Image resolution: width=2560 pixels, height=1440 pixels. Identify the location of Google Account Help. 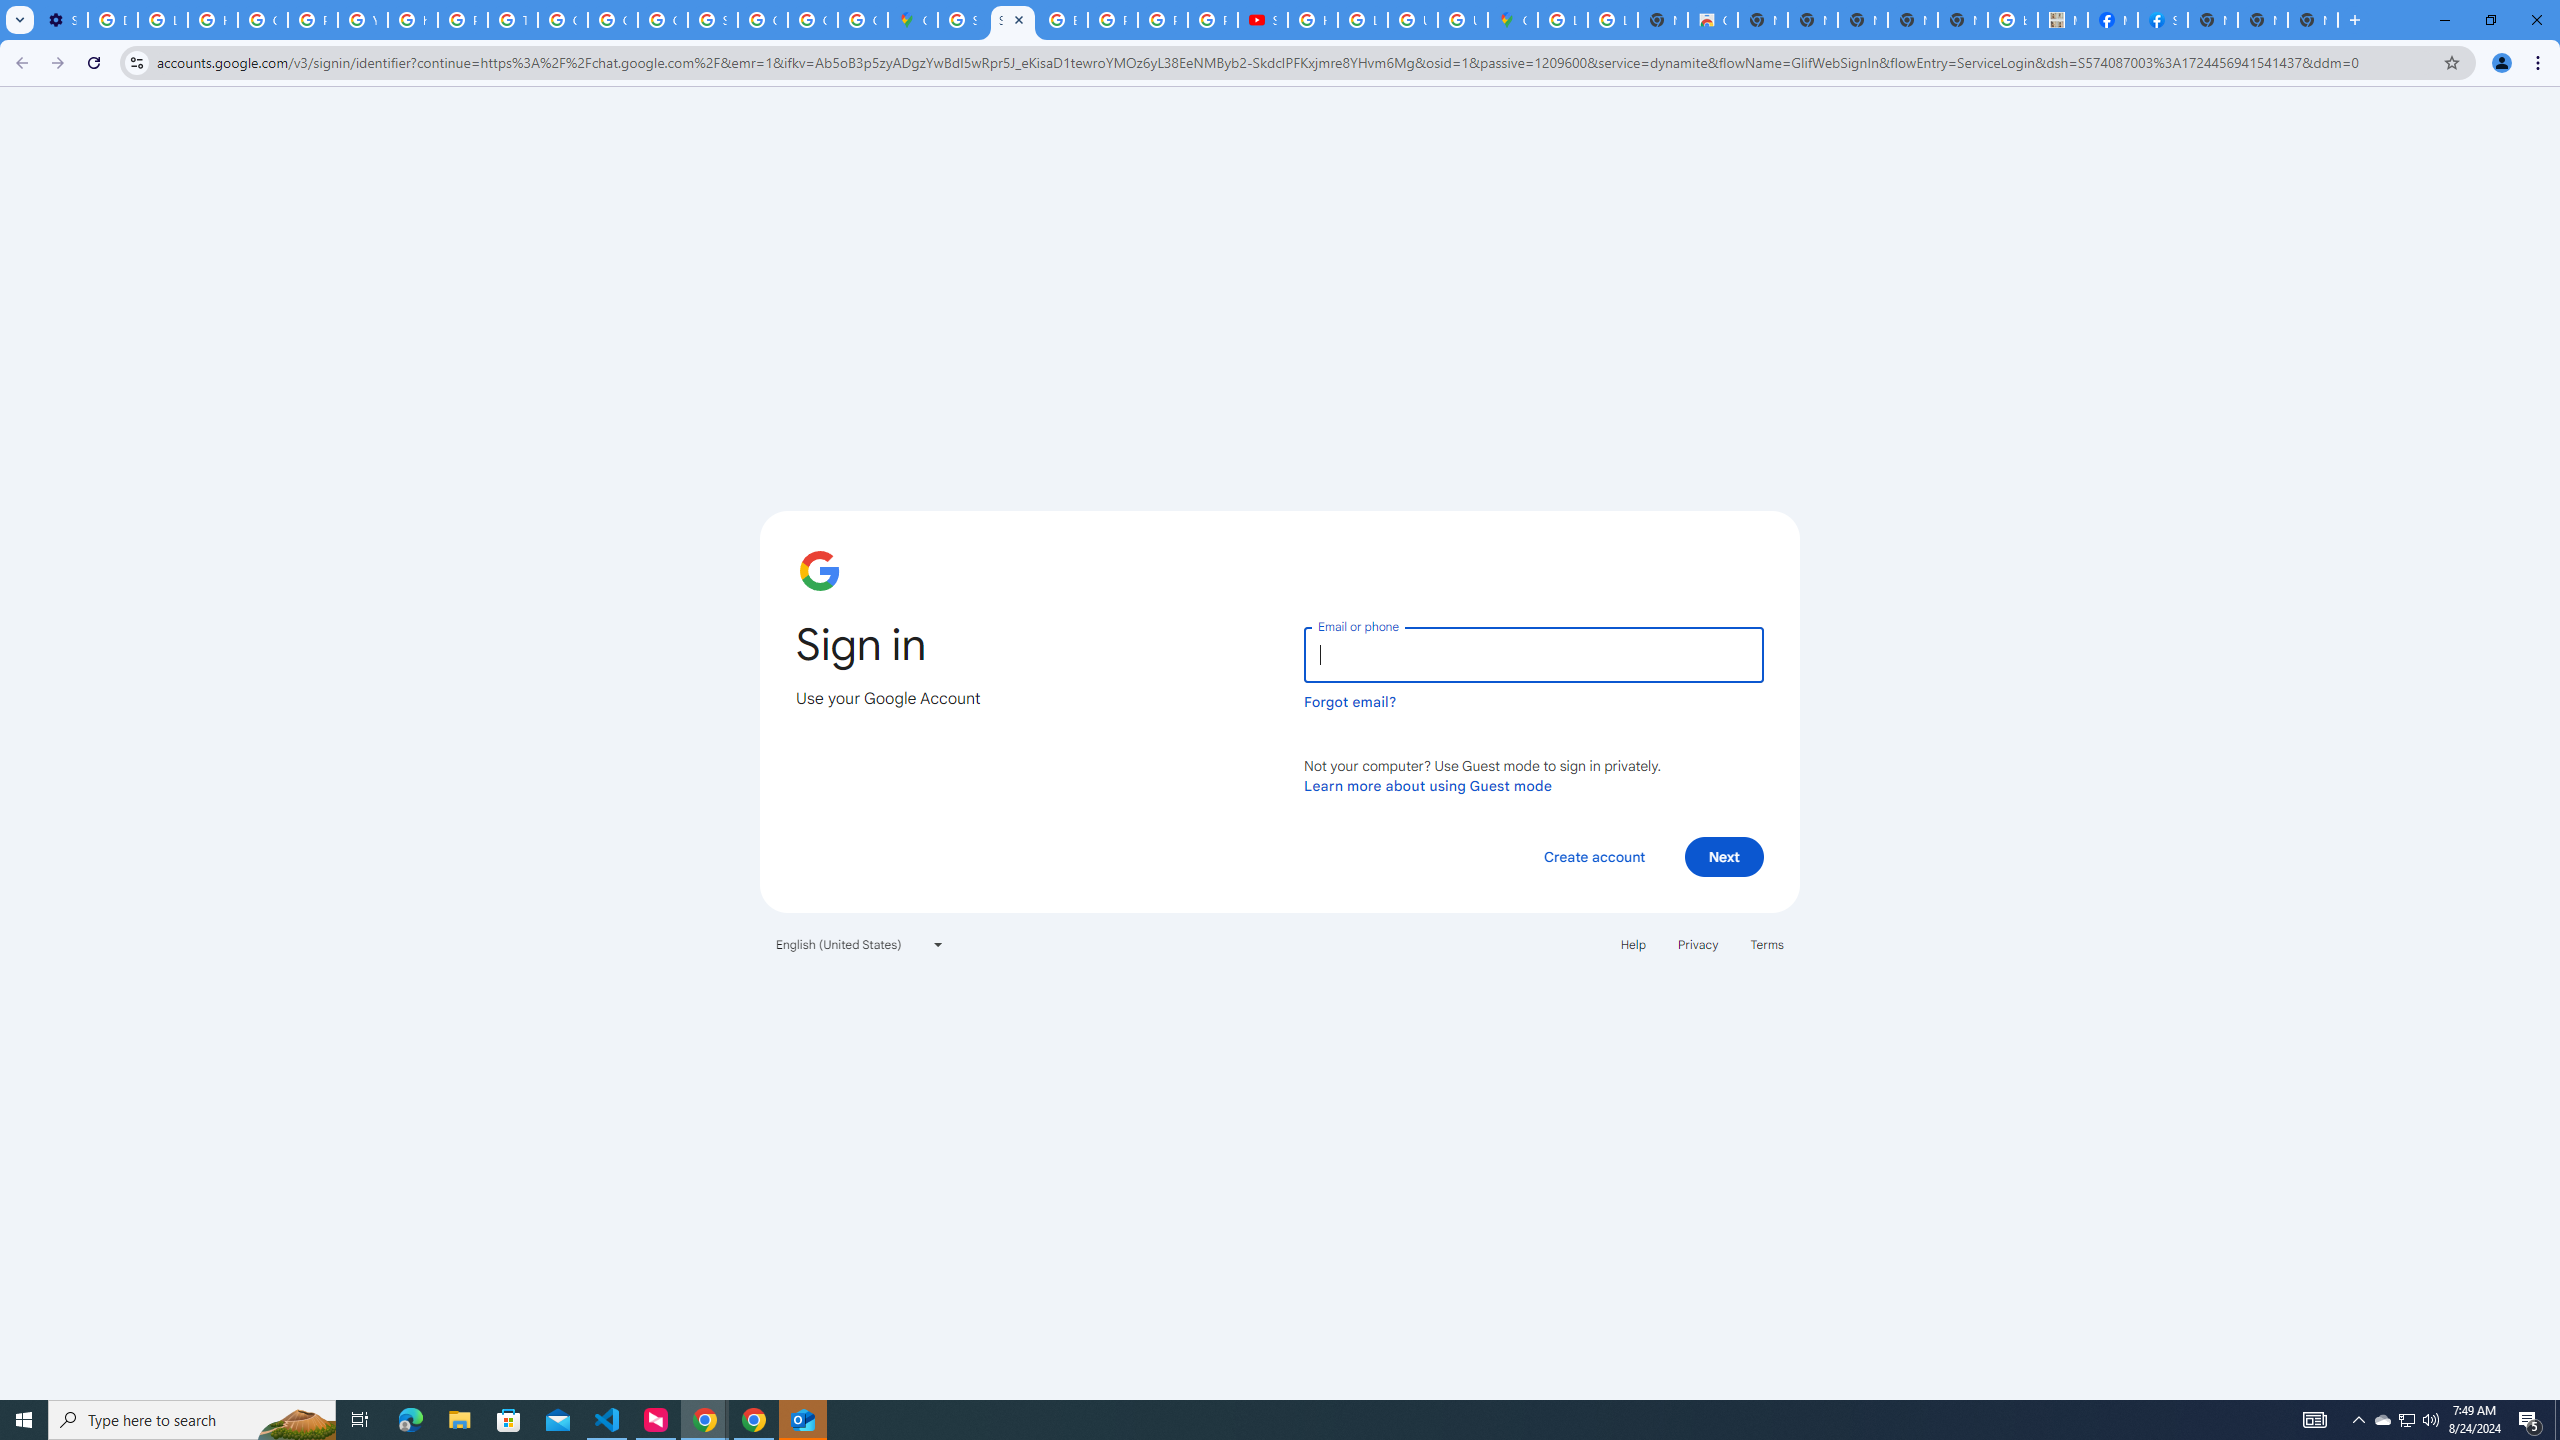
(262, 20).